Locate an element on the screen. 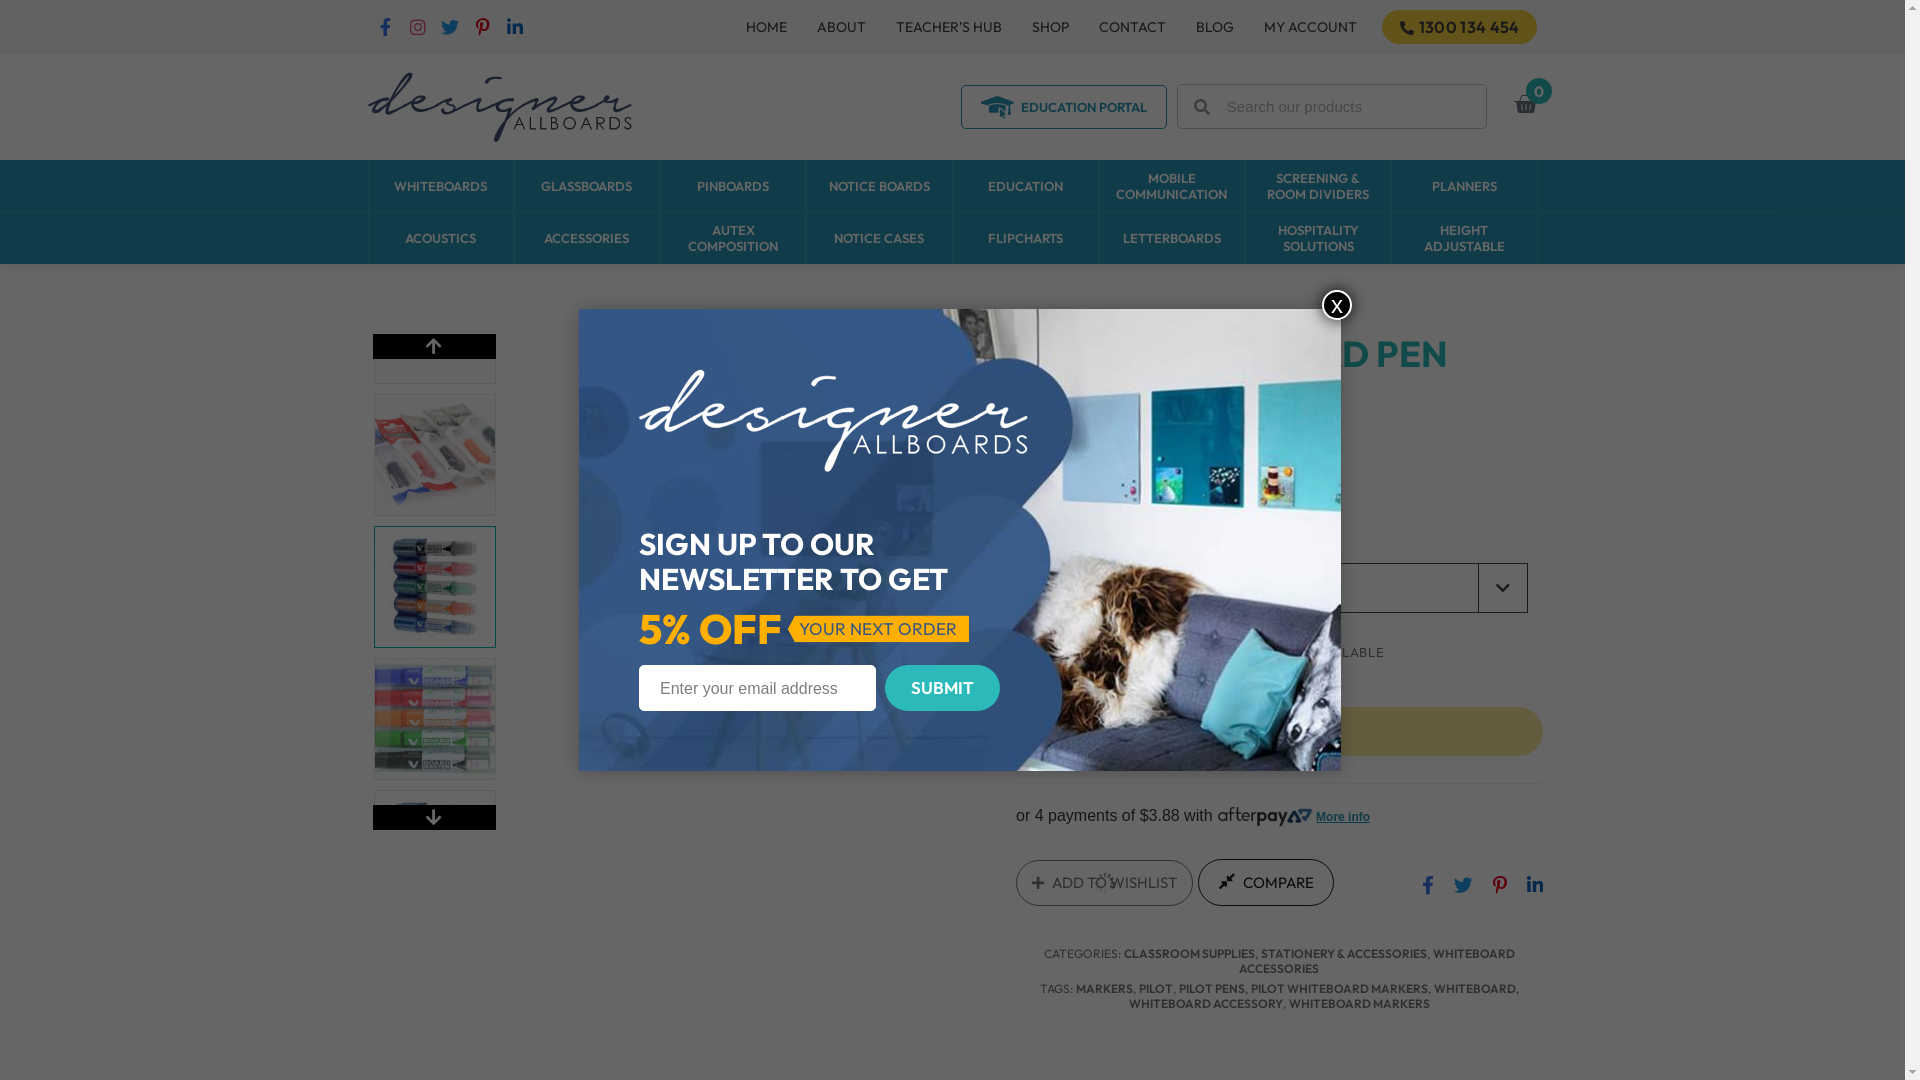 The width and height of the screenshot is (1920, 1080). Submit is located at coordinates (942, 688).